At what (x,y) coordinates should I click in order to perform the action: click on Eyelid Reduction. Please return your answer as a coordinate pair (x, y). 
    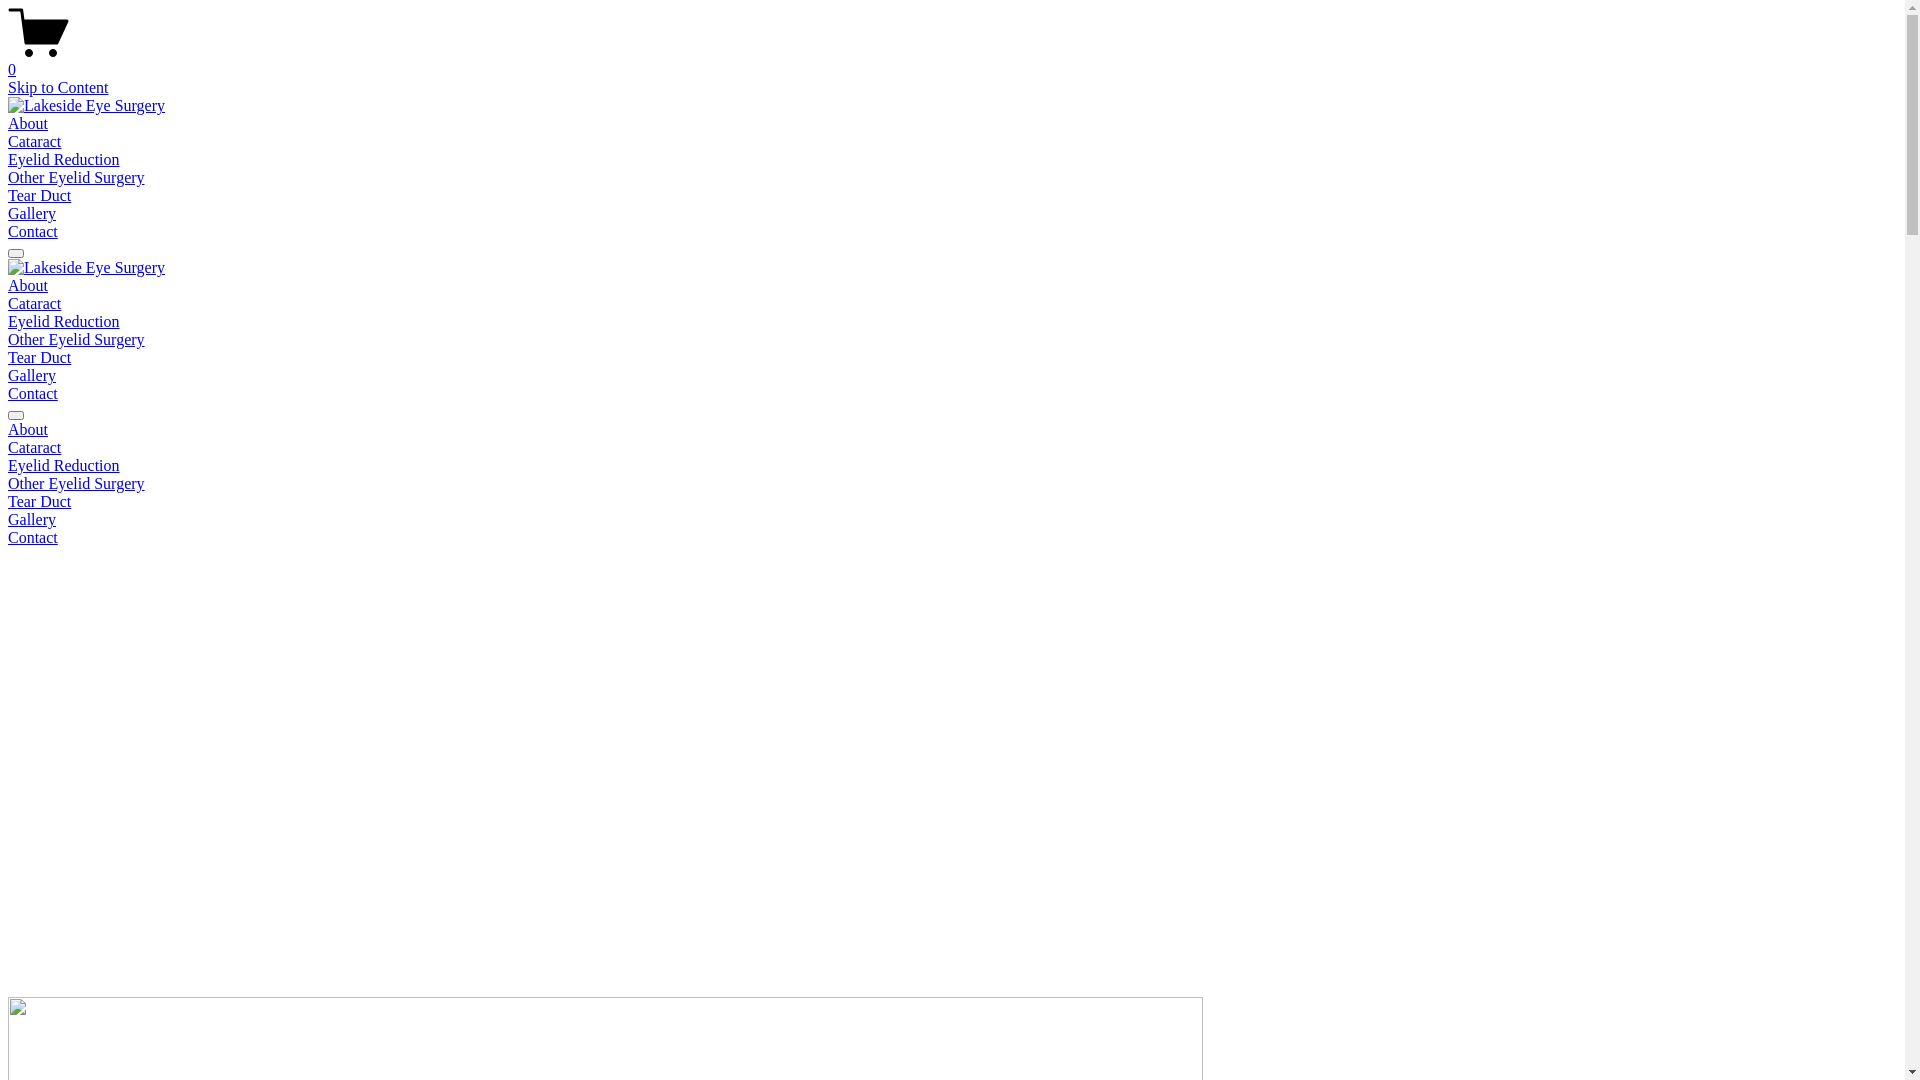
    Looking at the image, I should click on (64, 322).